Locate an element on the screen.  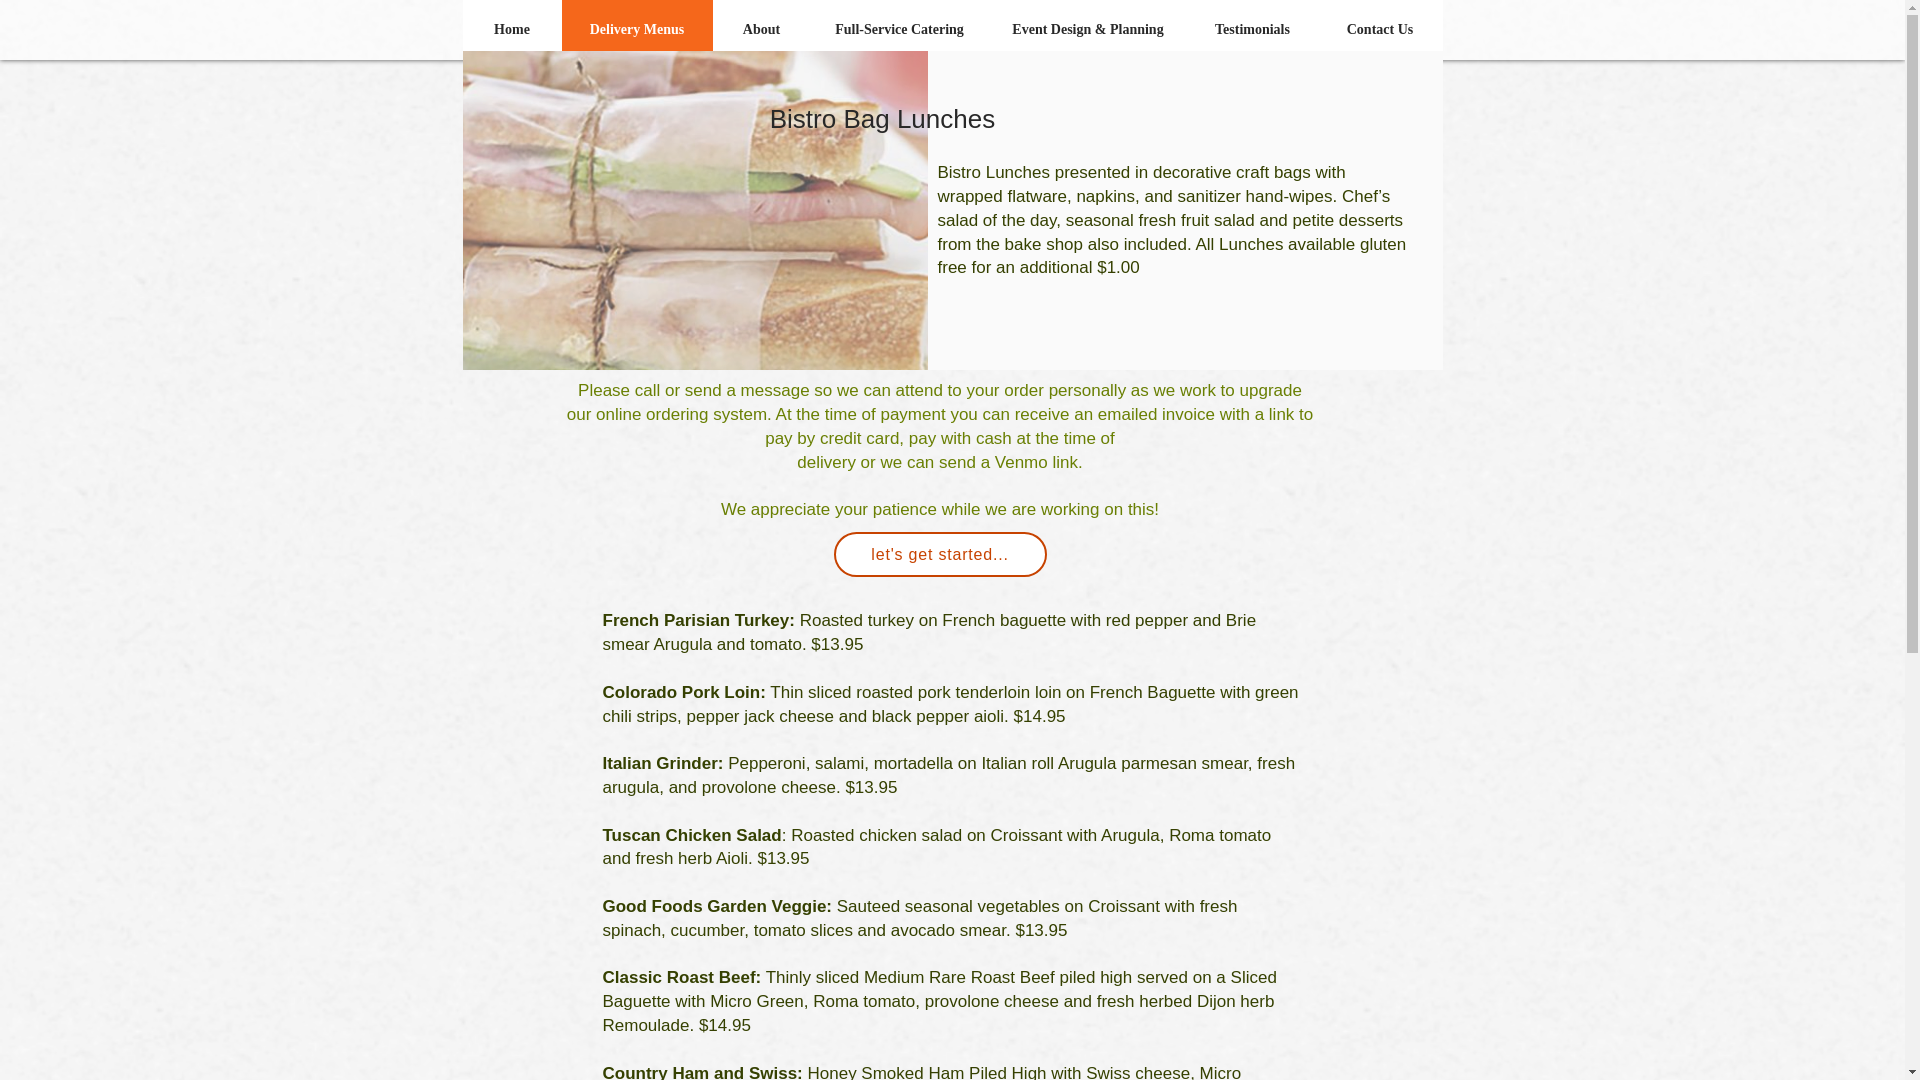
Delivery Menus is located at coordinates (637, 30).